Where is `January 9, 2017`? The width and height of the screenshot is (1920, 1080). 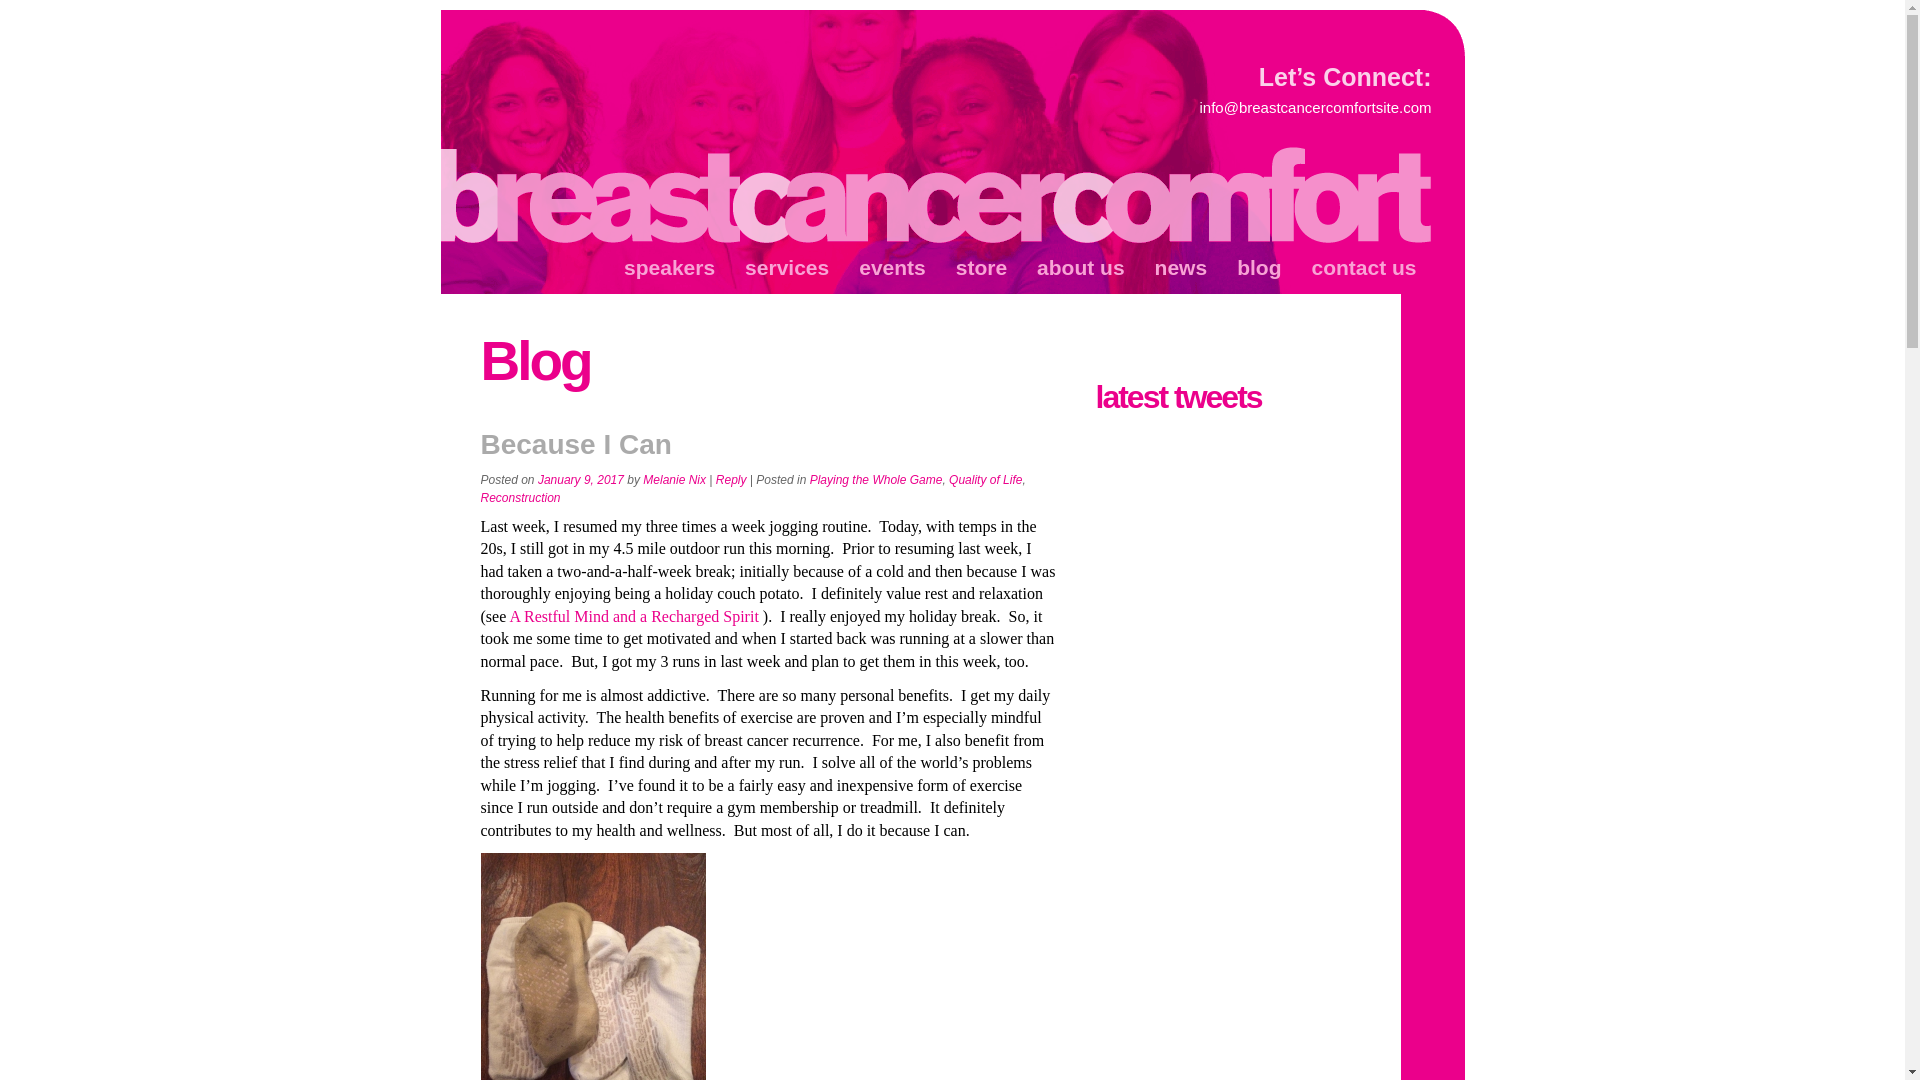 January 9, 2017 is located at coordinates (580, 480).